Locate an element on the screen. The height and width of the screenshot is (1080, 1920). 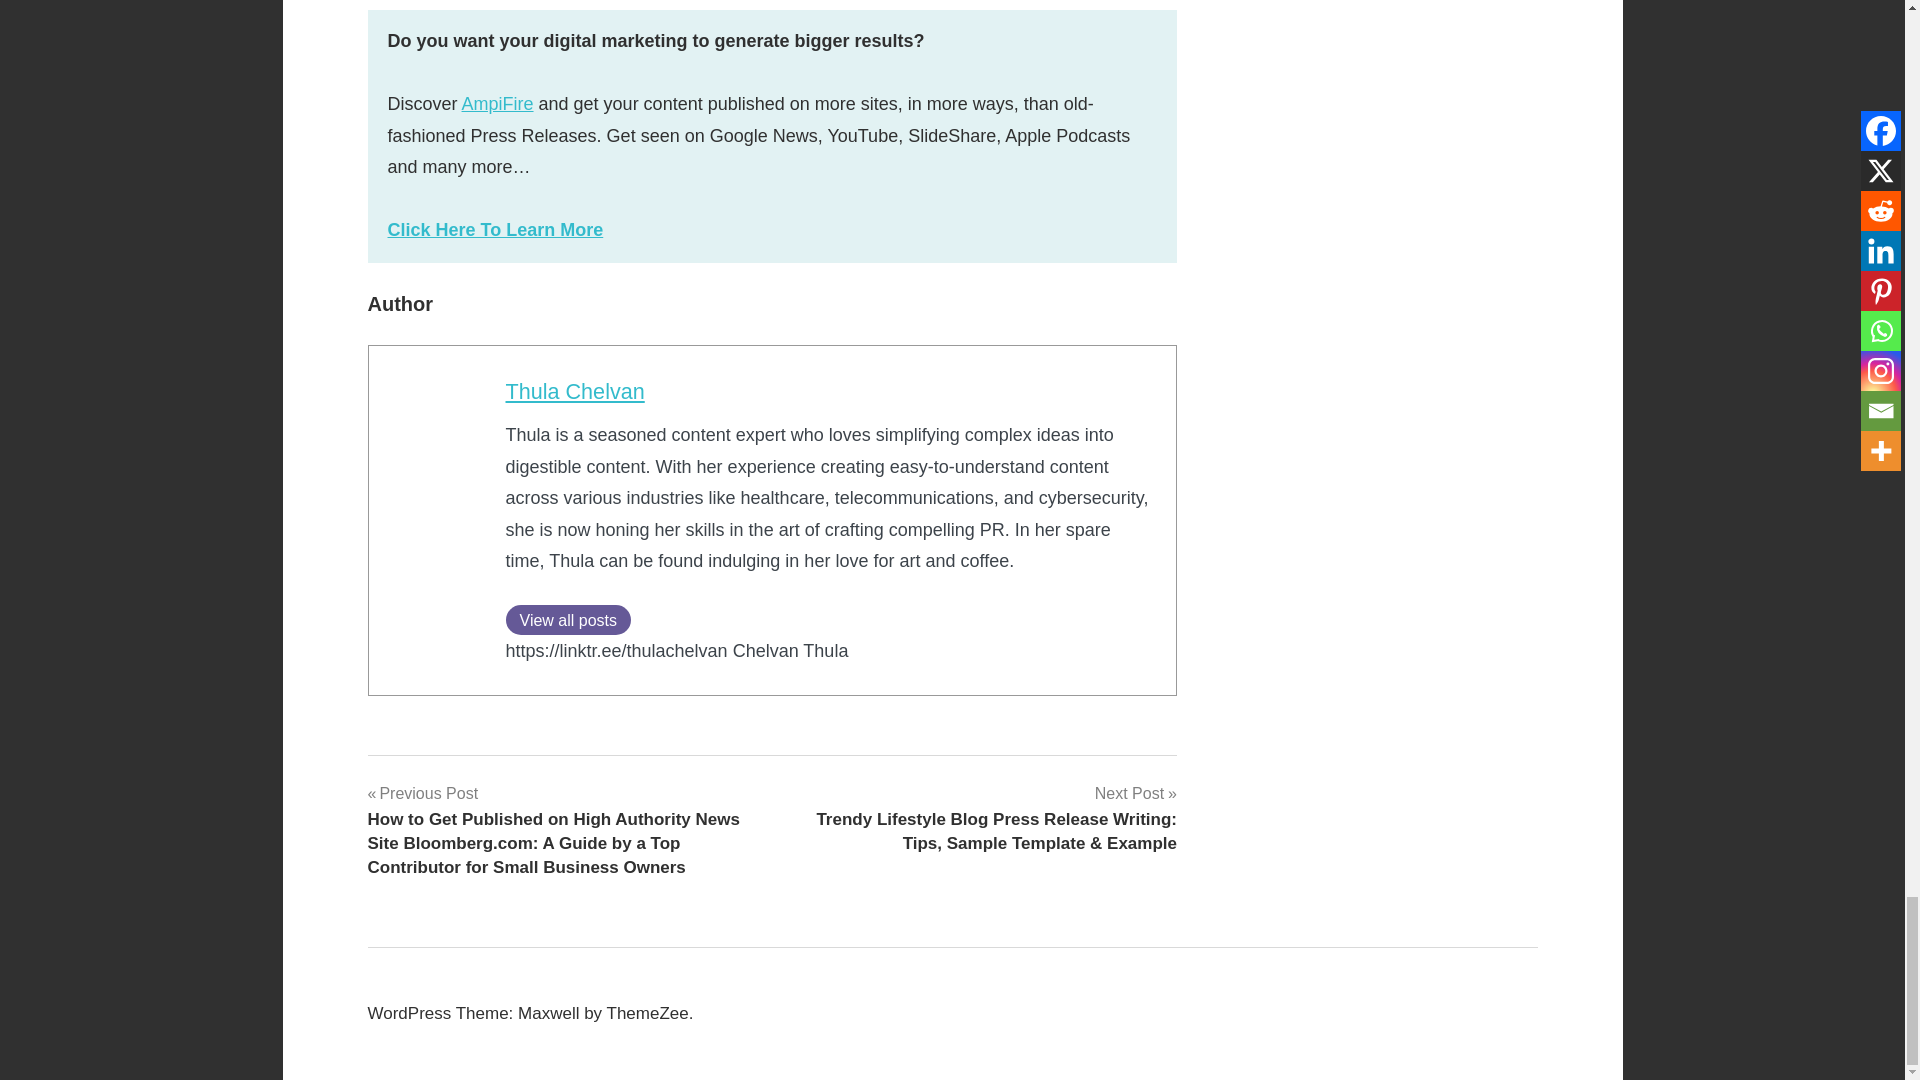
View all posts is located at coordinates (568, 620).